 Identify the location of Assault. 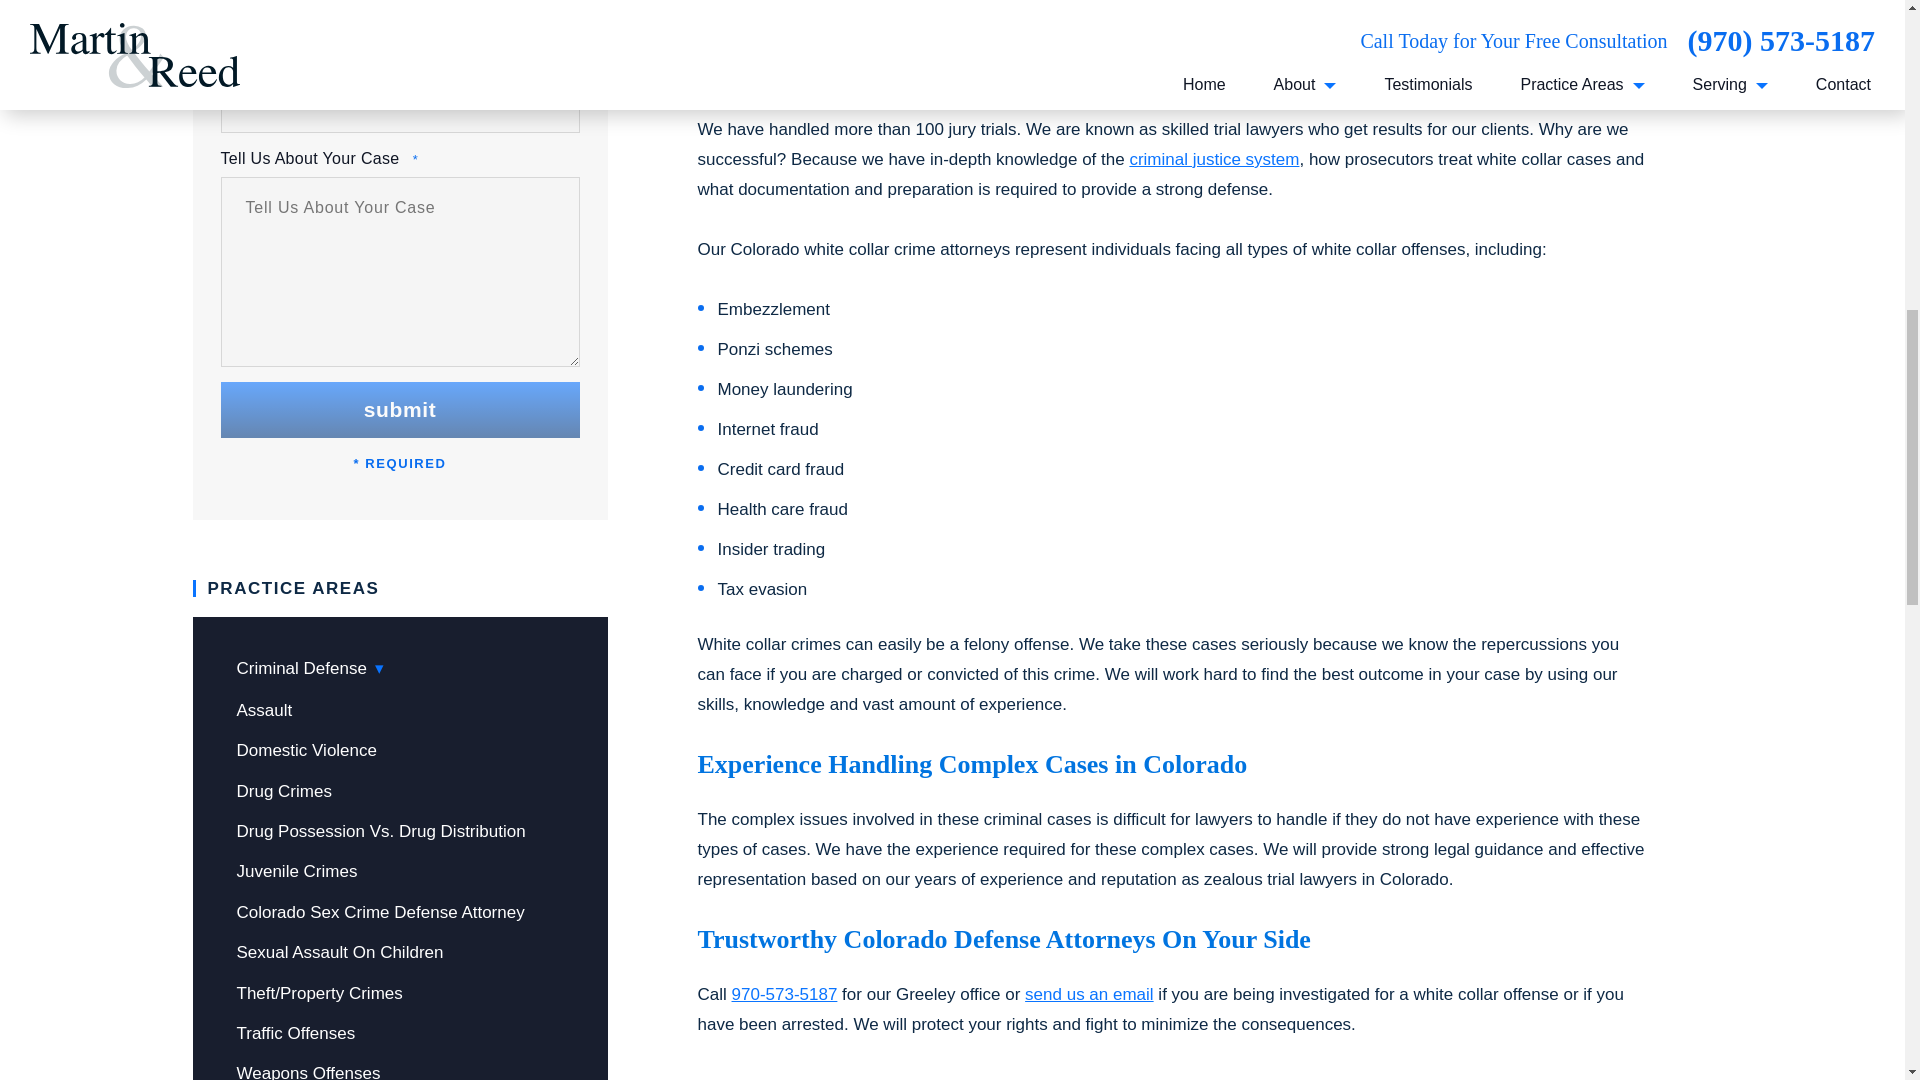
(264, 710).